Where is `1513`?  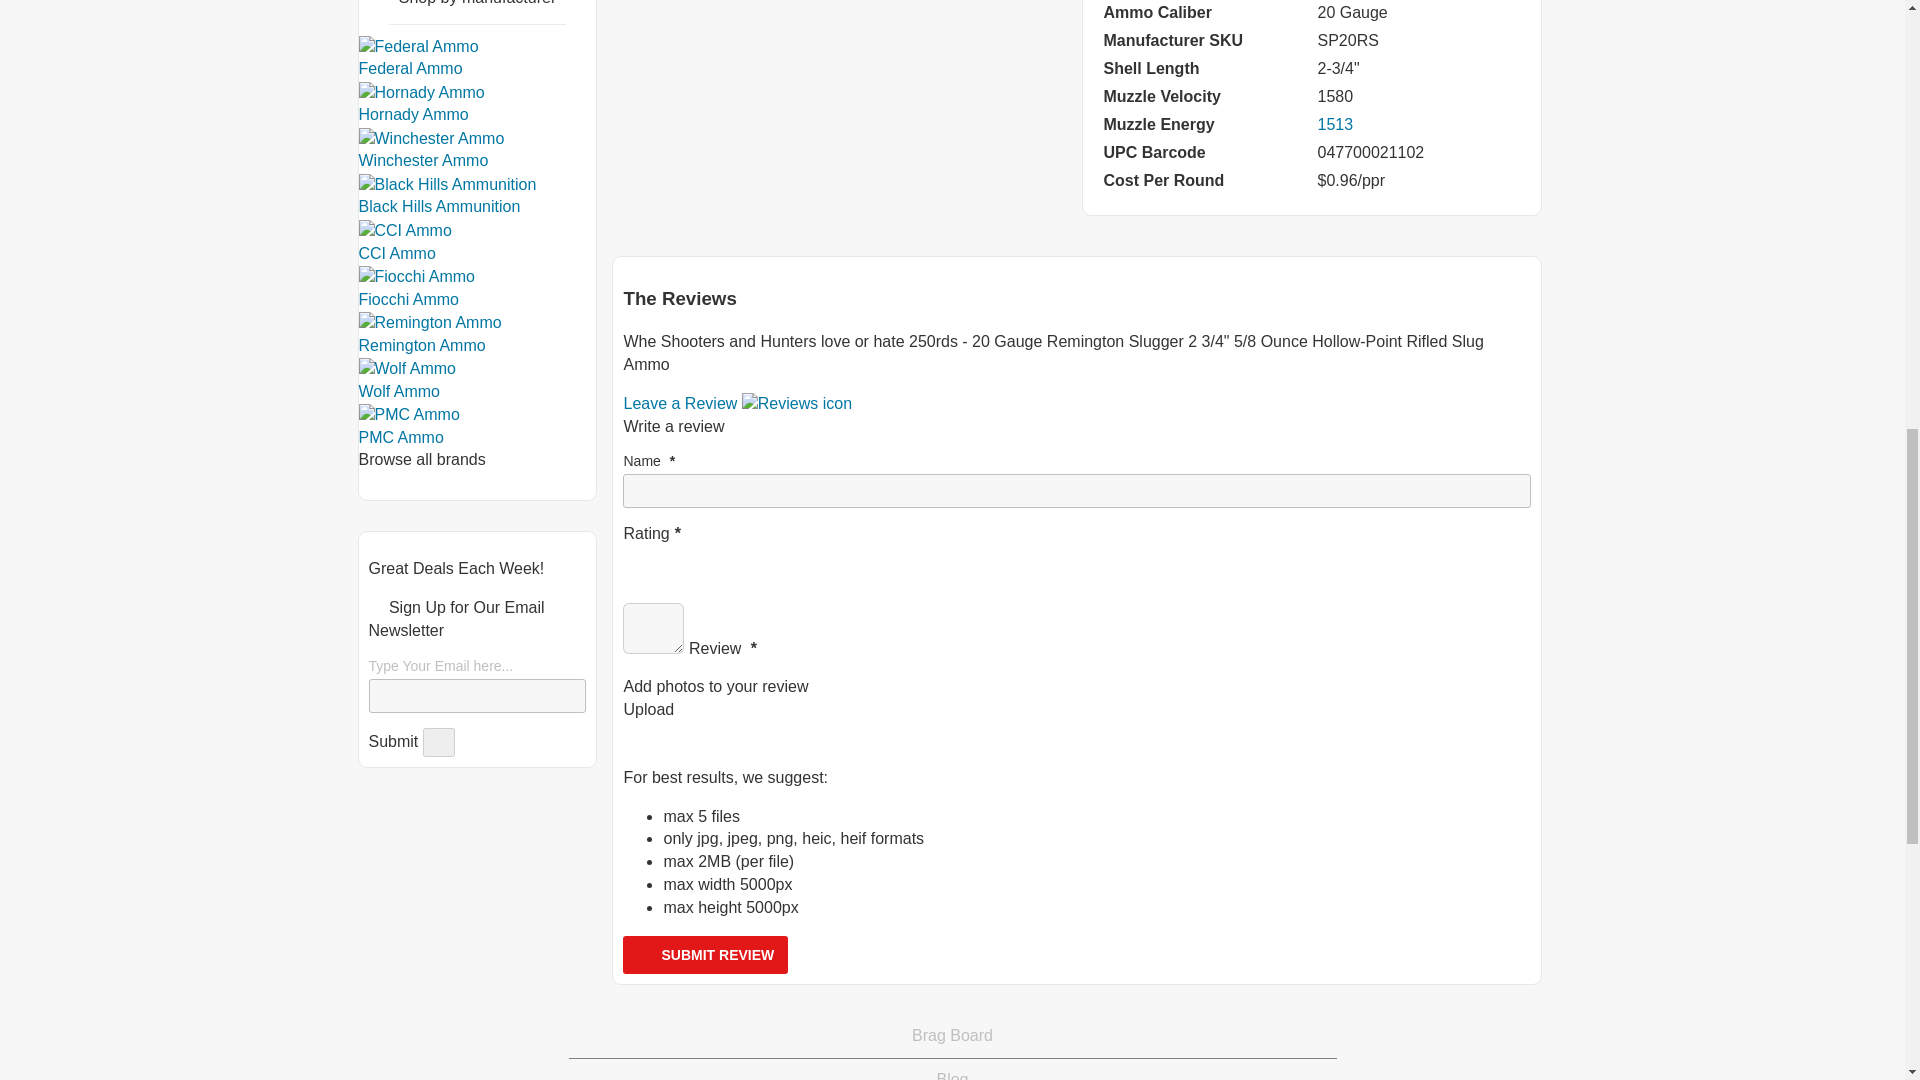 1513 is located at coordinates (1335, 124).